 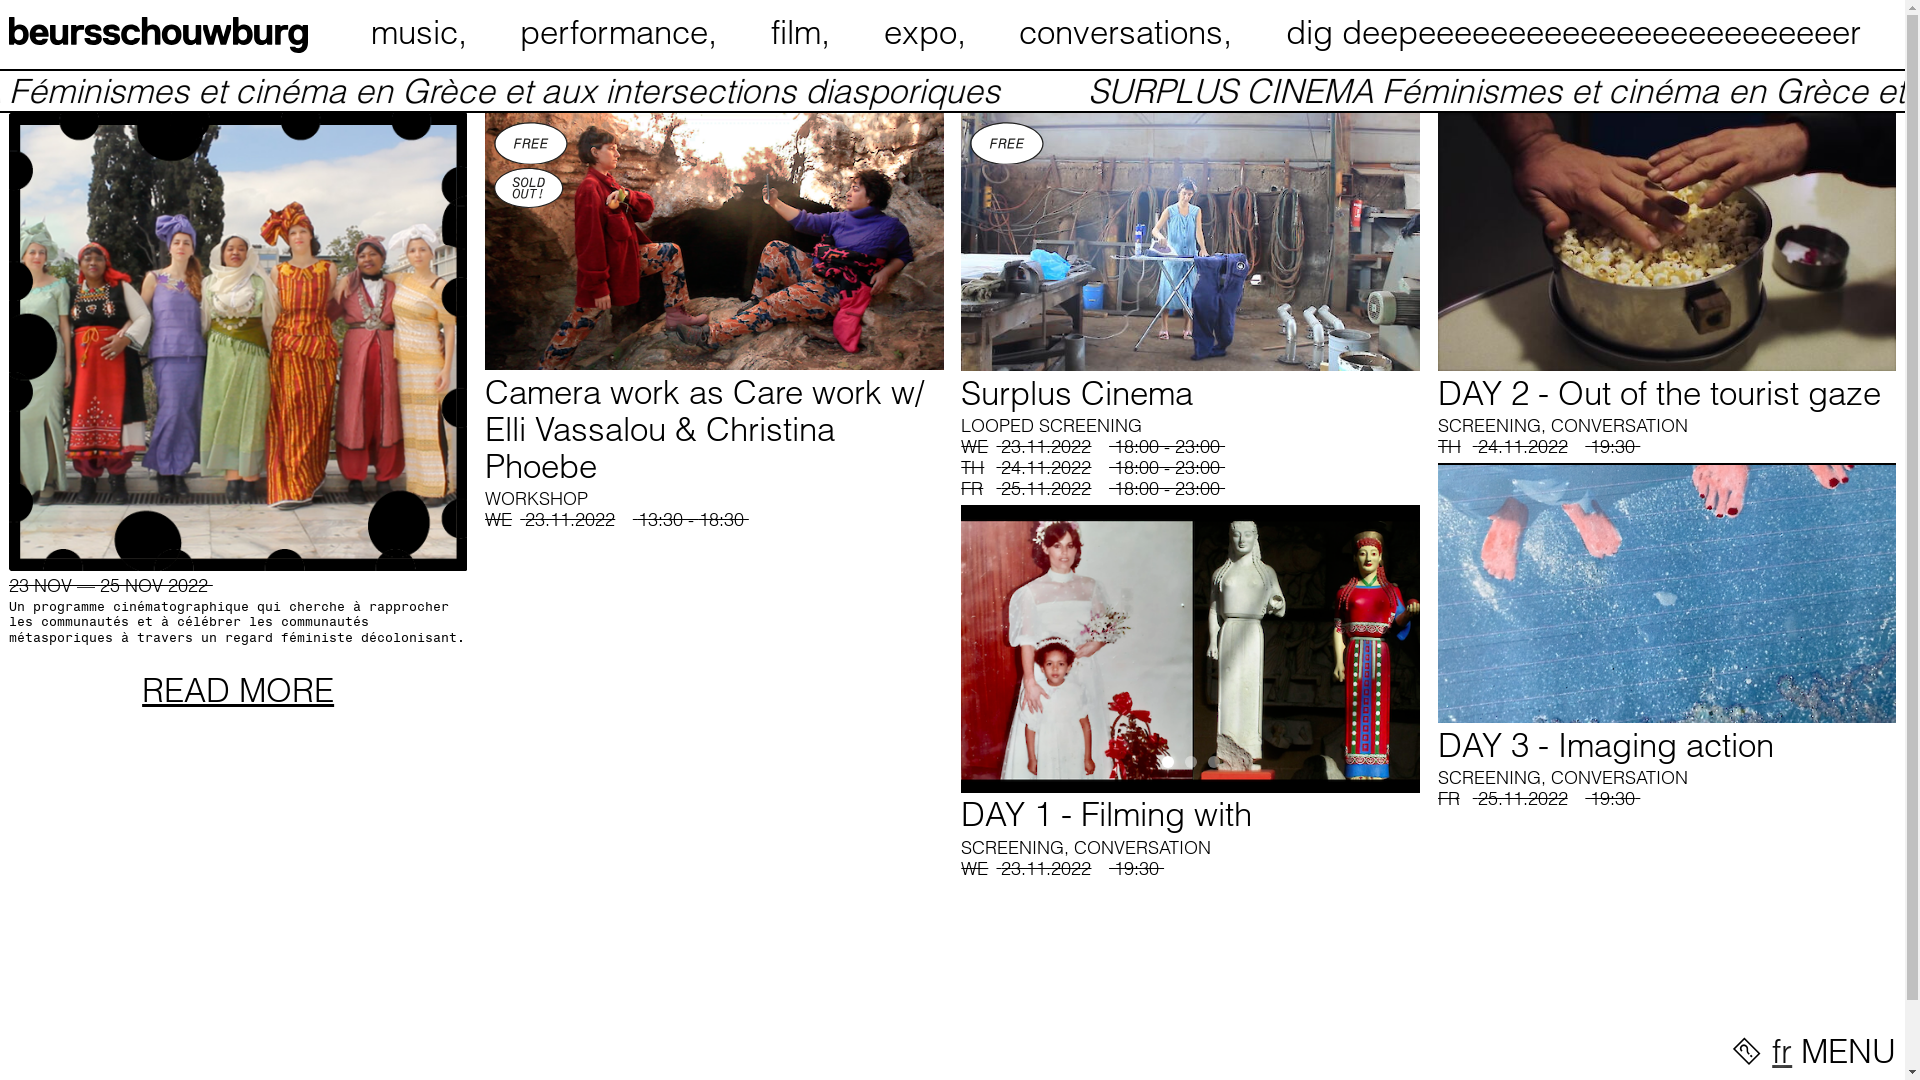 I want to click on dig deepeeeeeeeeeeeeeeeeeeeeeeeer, so click(x=1591, y=32).